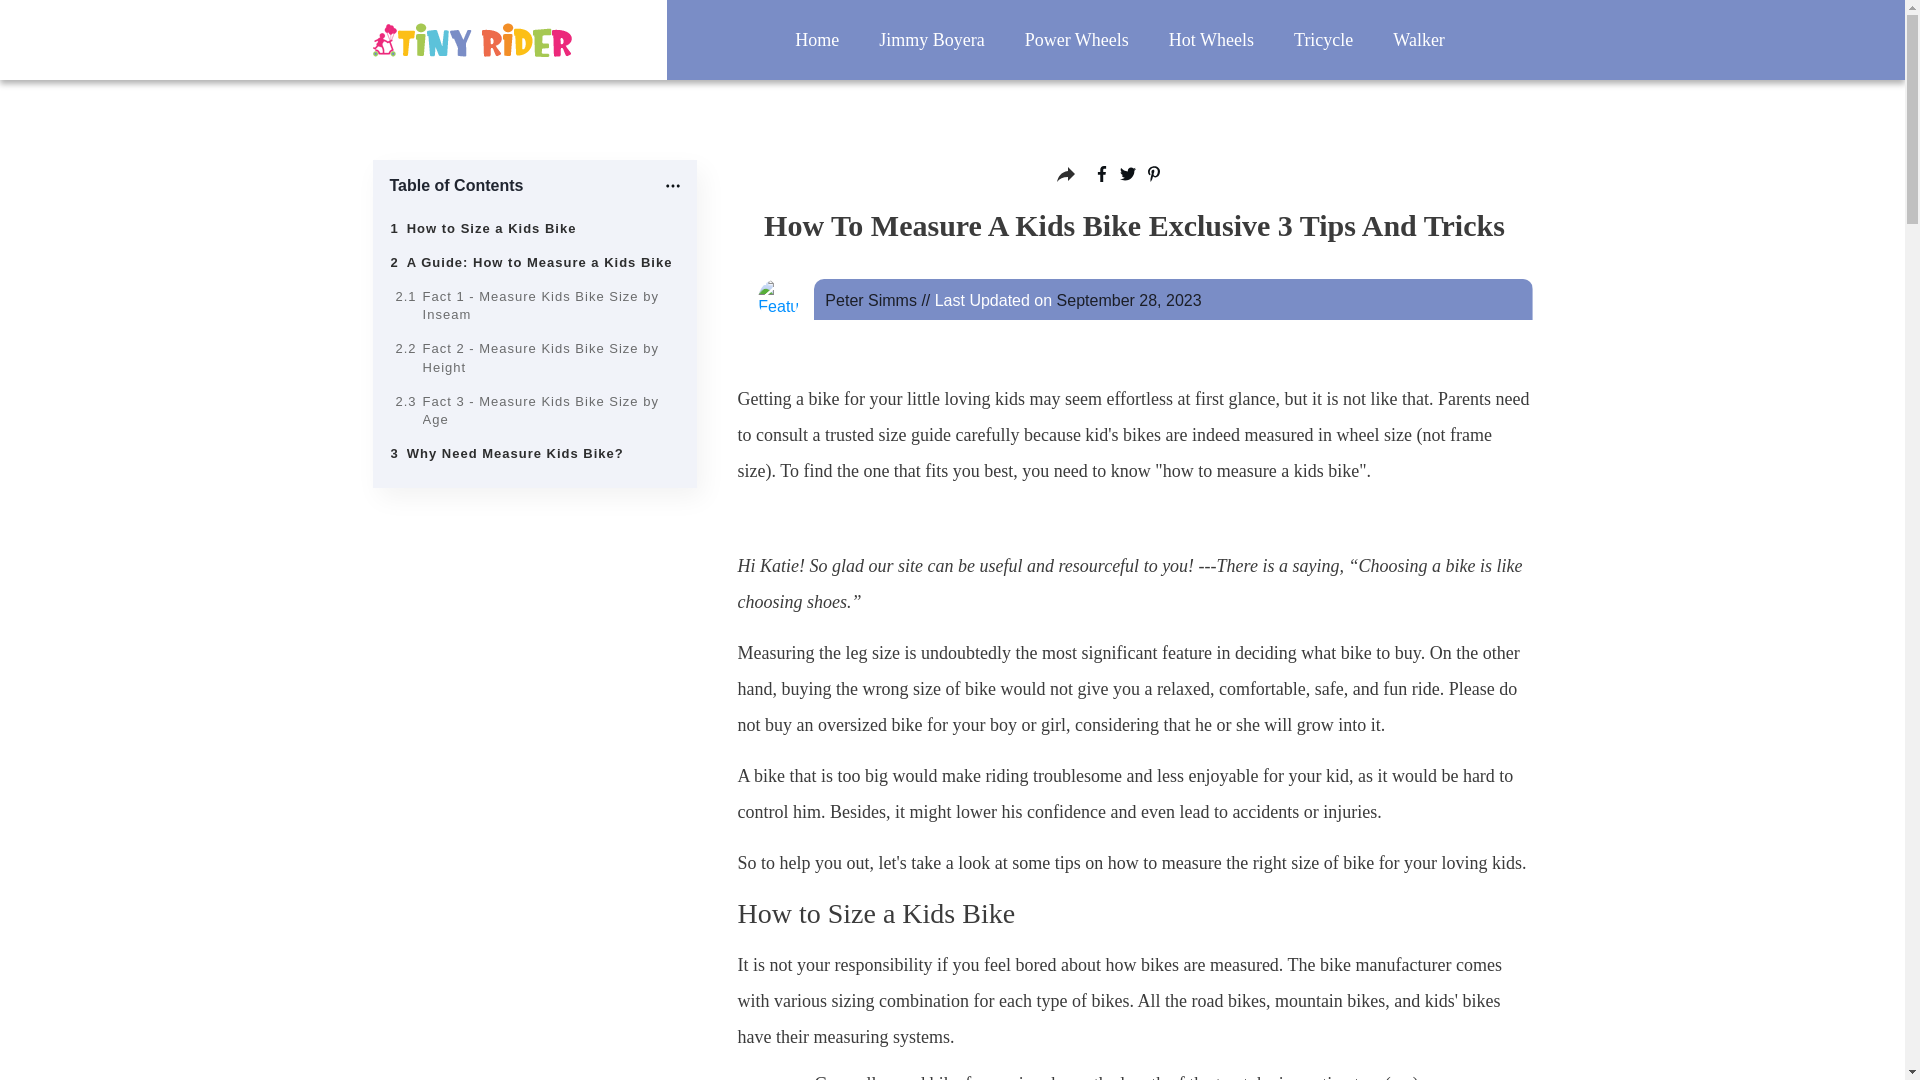  I want to click on Power Wheels, so click(1076, 40).